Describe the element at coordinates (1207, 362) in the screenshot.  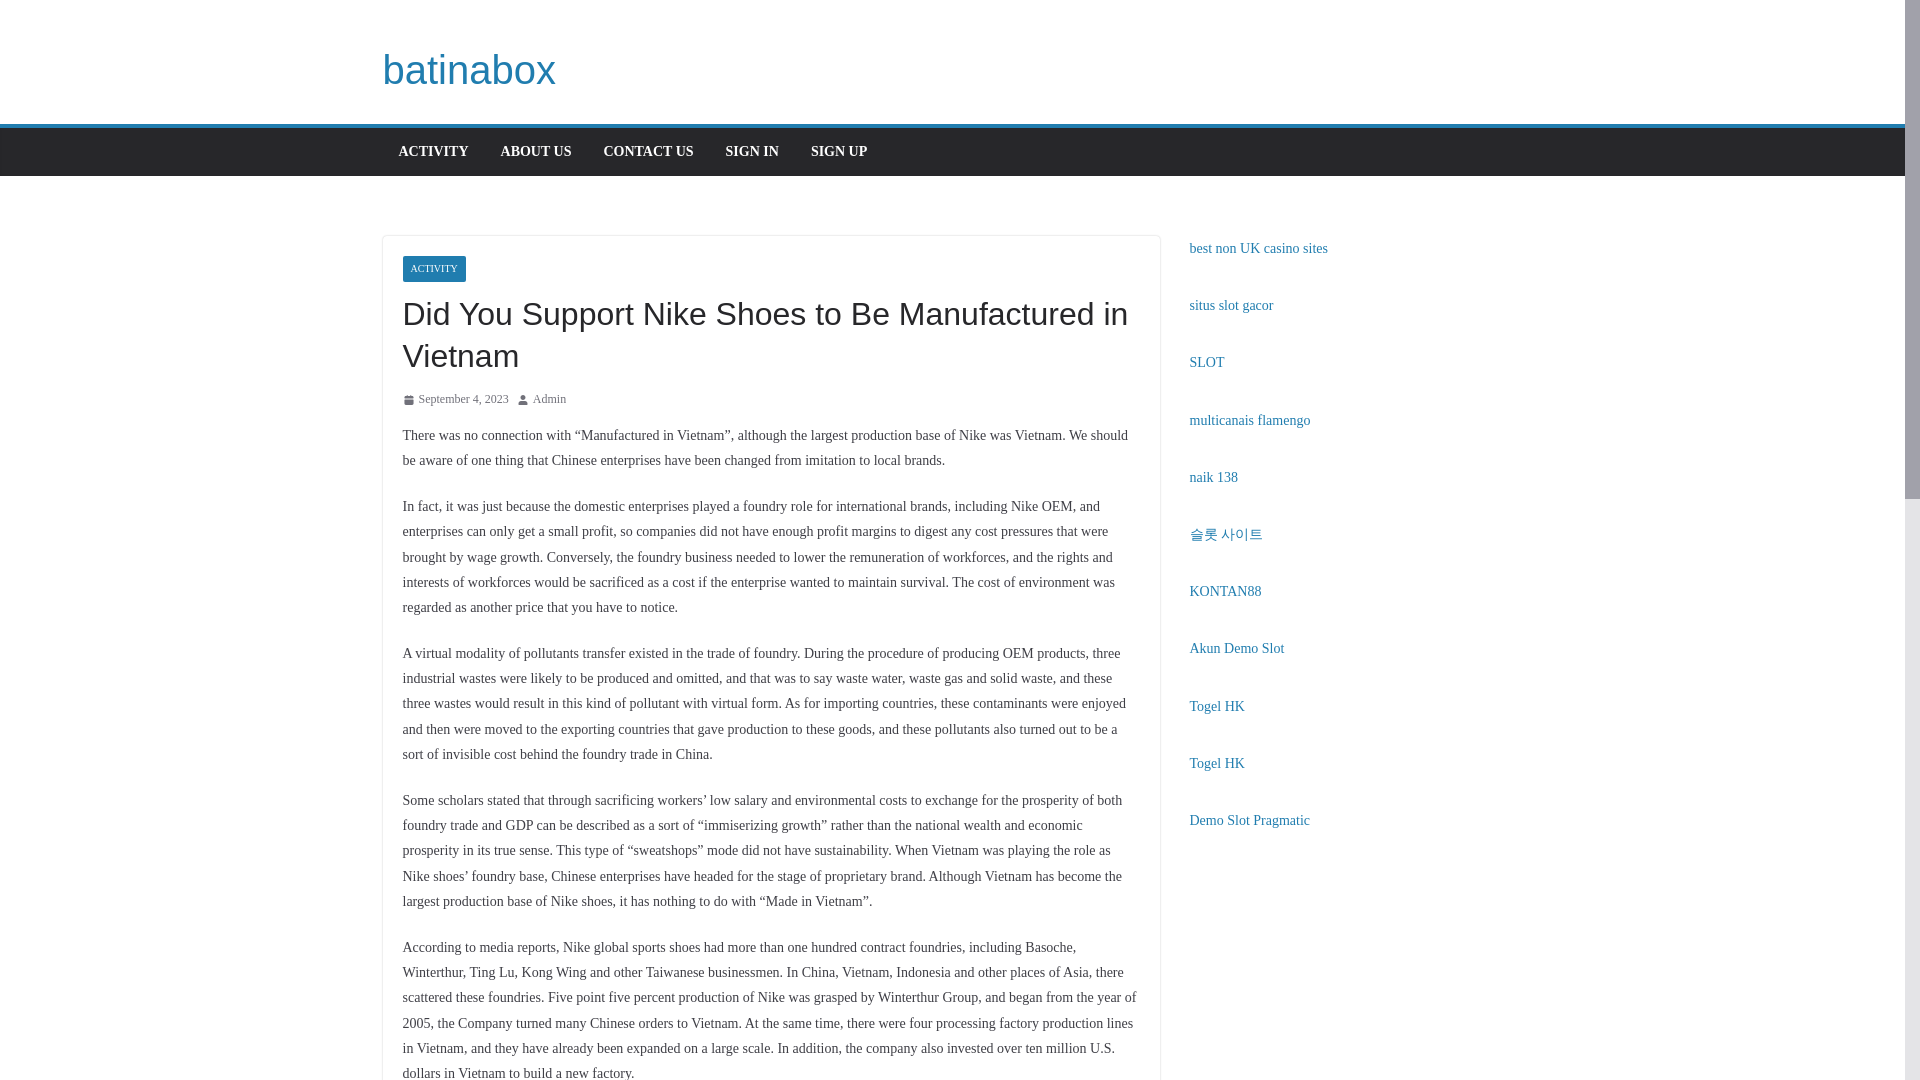
I see `SLOT` at that location.